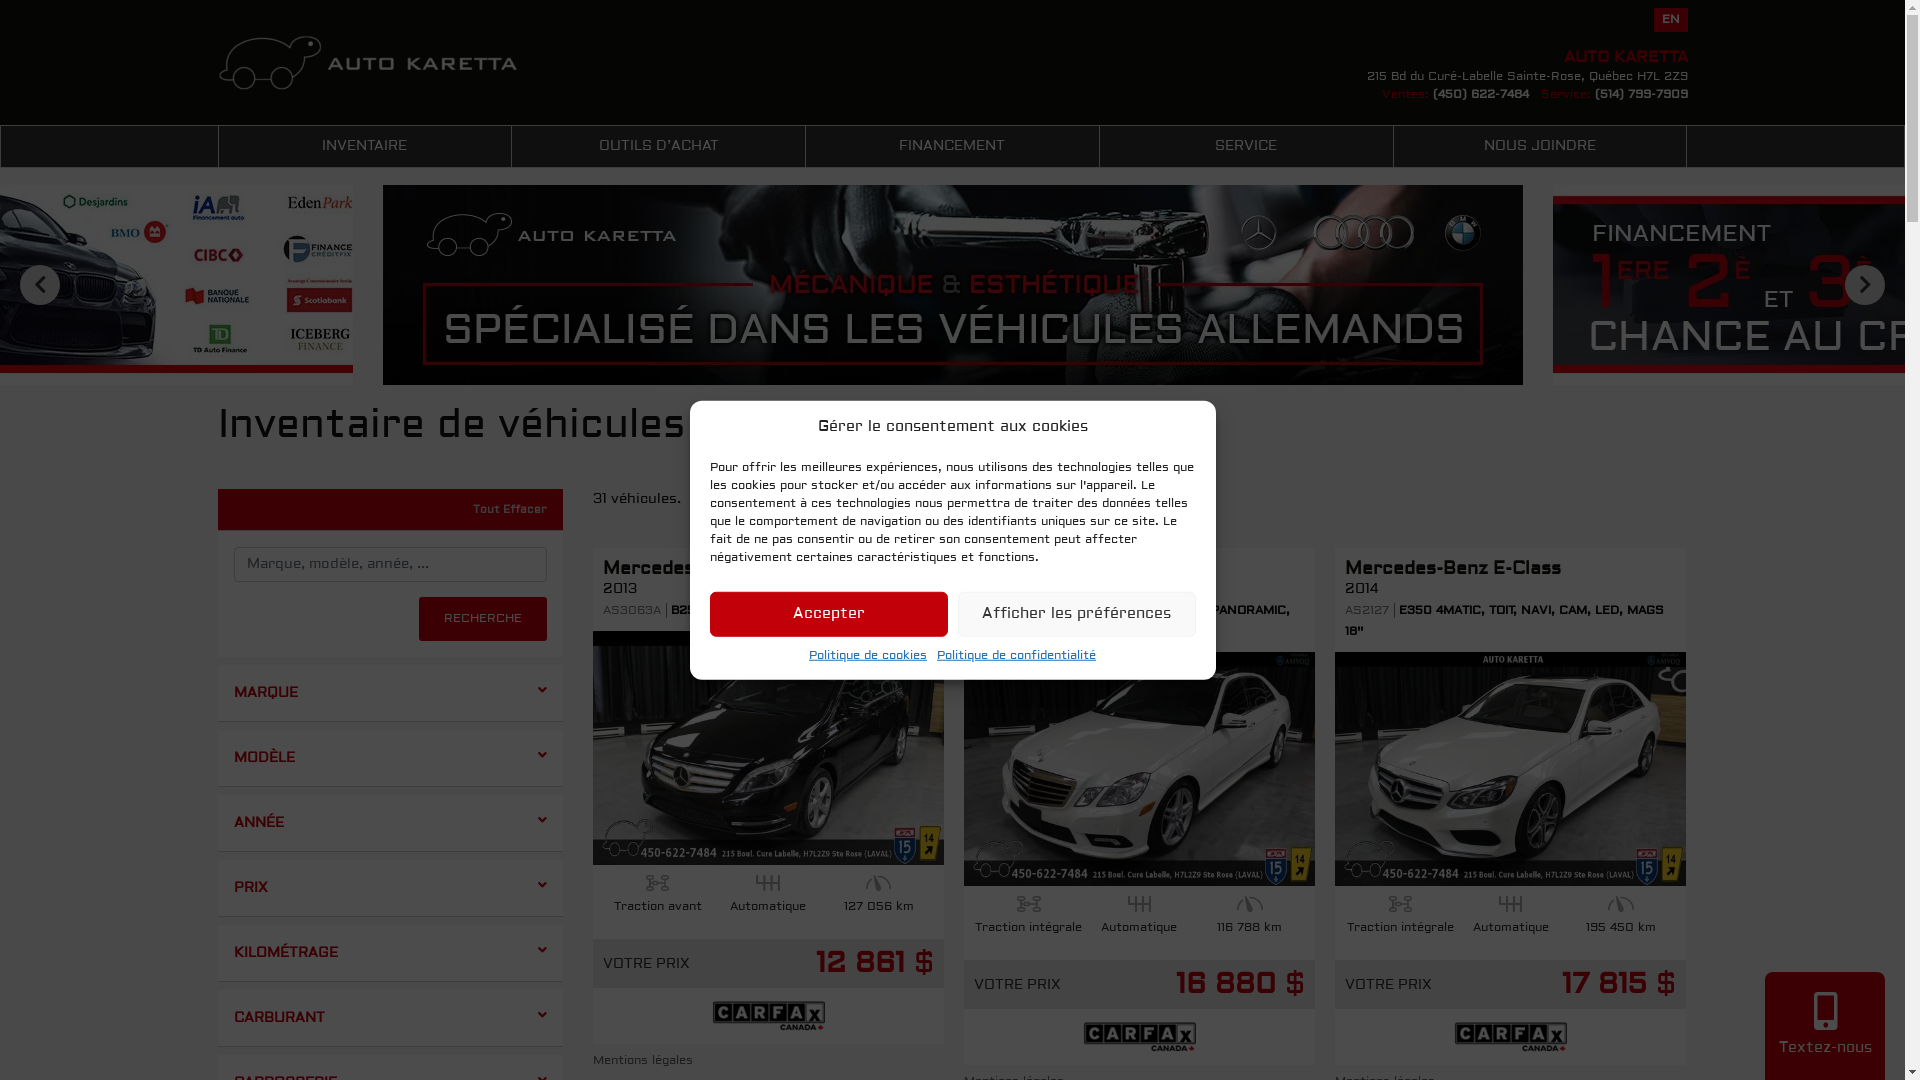  What do you see at coordinates (1028, 904) in the screenshot?
I see `Traction` at bounding box center [1028, 904].